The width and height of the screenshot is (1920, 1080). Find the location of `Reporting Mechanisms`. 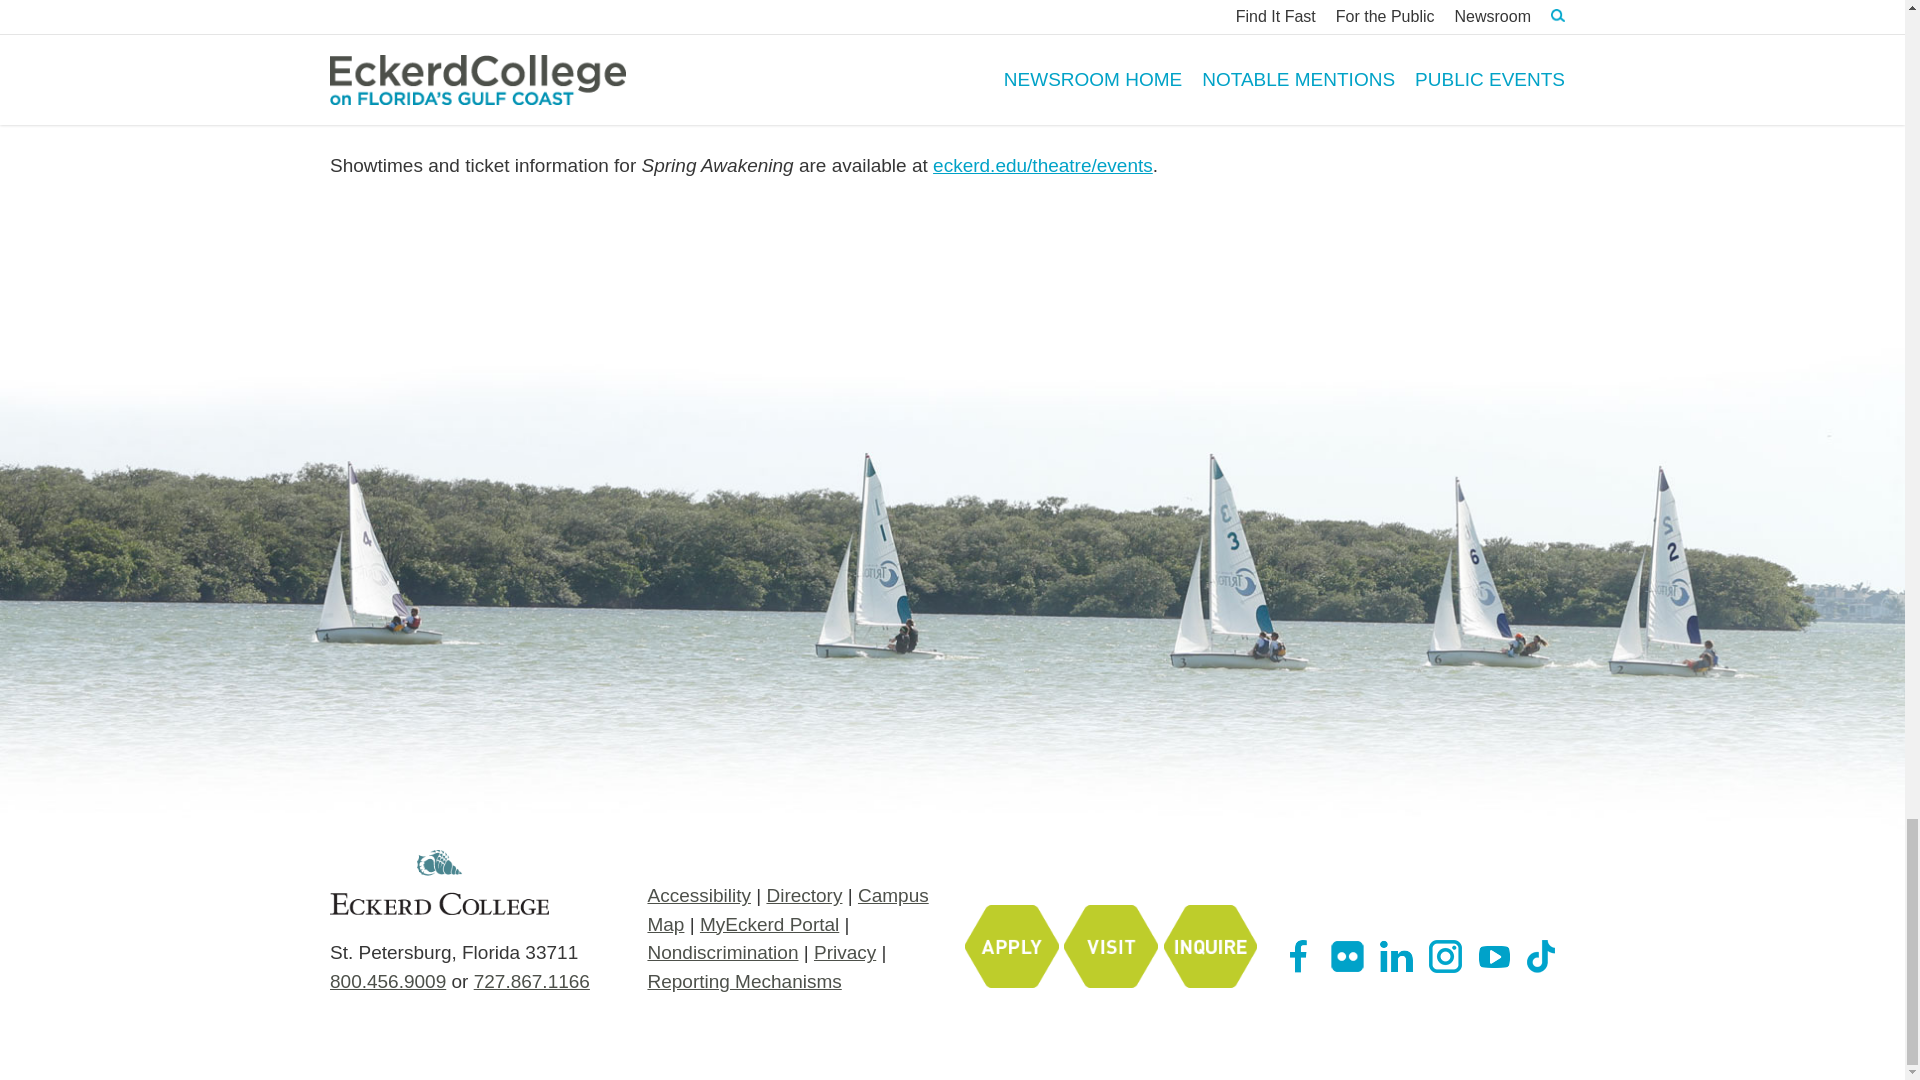

Reporting Mechanisms is located at coordinates (744, 981).